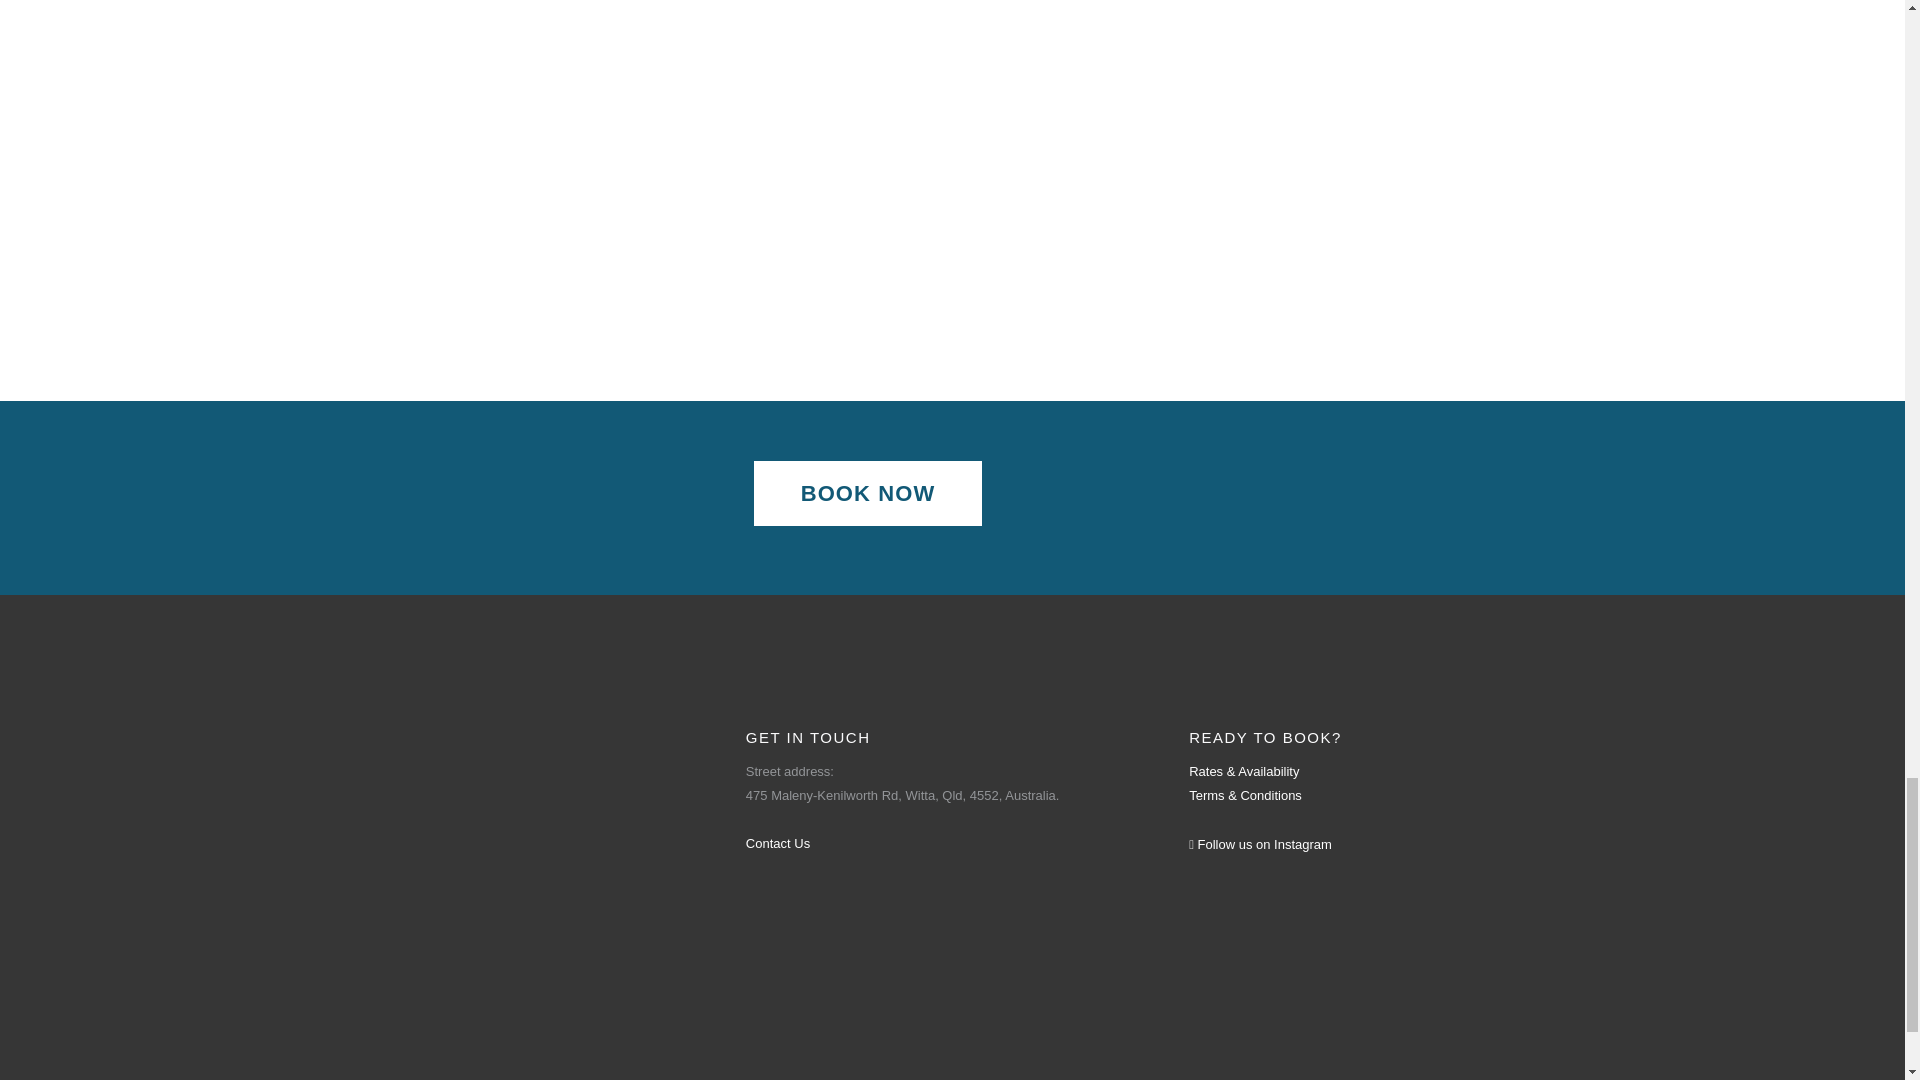 The width and height of the screenshot is (1920, 1080). Describe the element at coordinates (868, 493) in the screenshot. I see `BOOK NOW` at that location.